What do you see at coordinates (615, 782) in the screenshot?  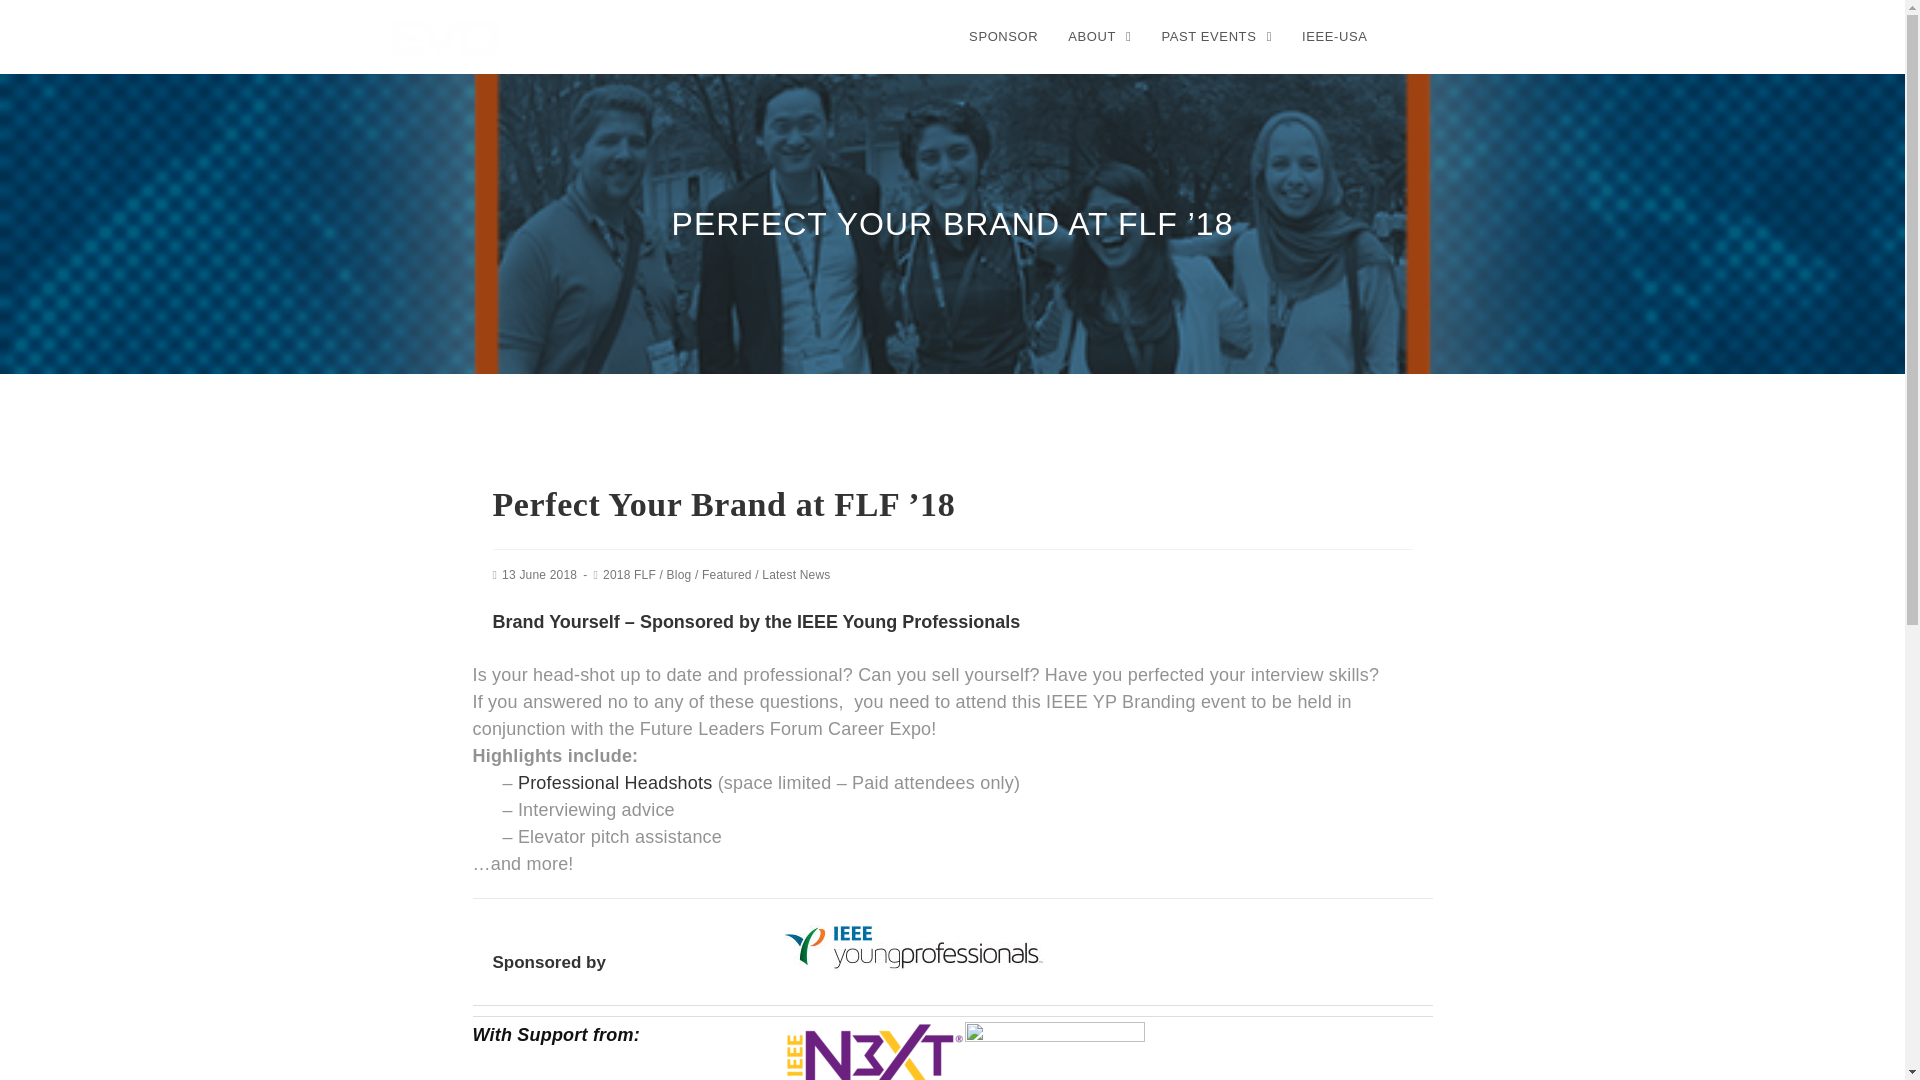 I see `Professional Headshots` at bounding box center [615, 782].